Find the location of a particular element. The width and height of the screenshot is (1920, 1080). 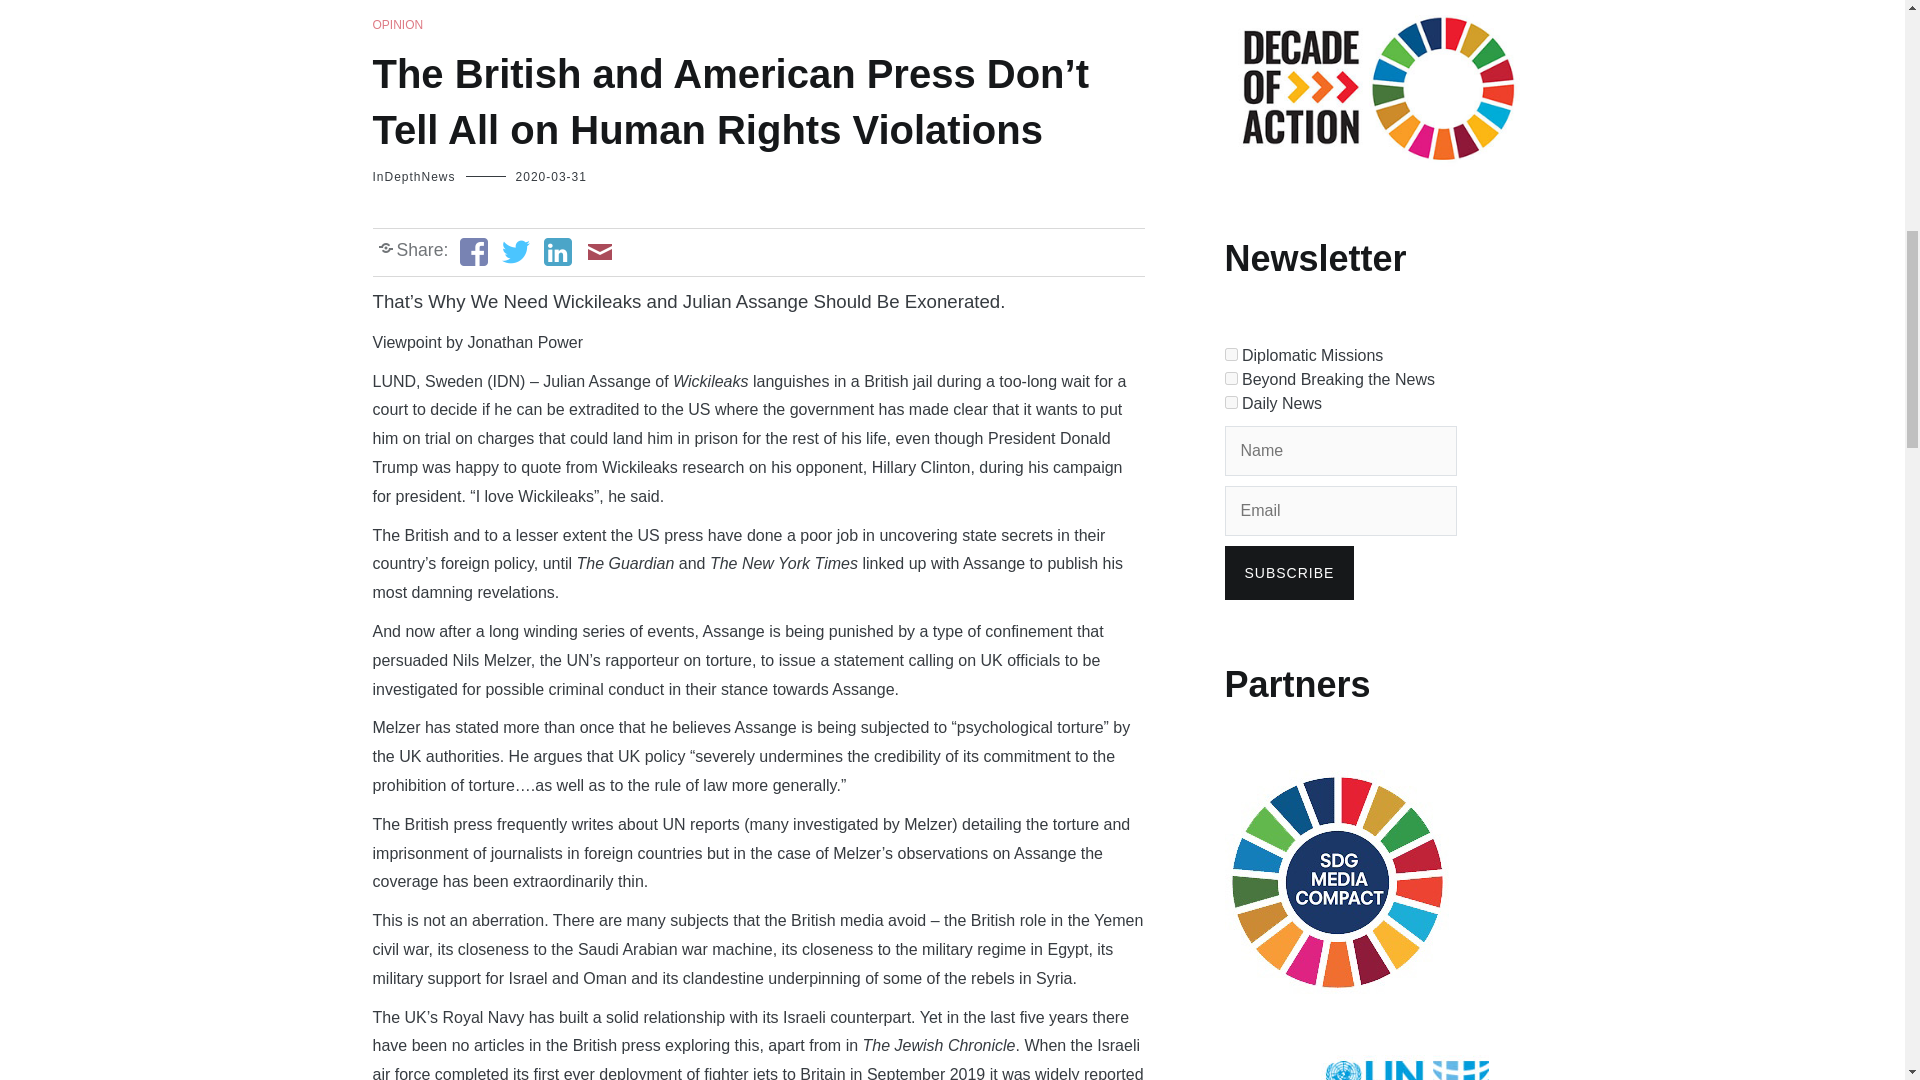

Subscribe is located at coordinates (1288, 573).